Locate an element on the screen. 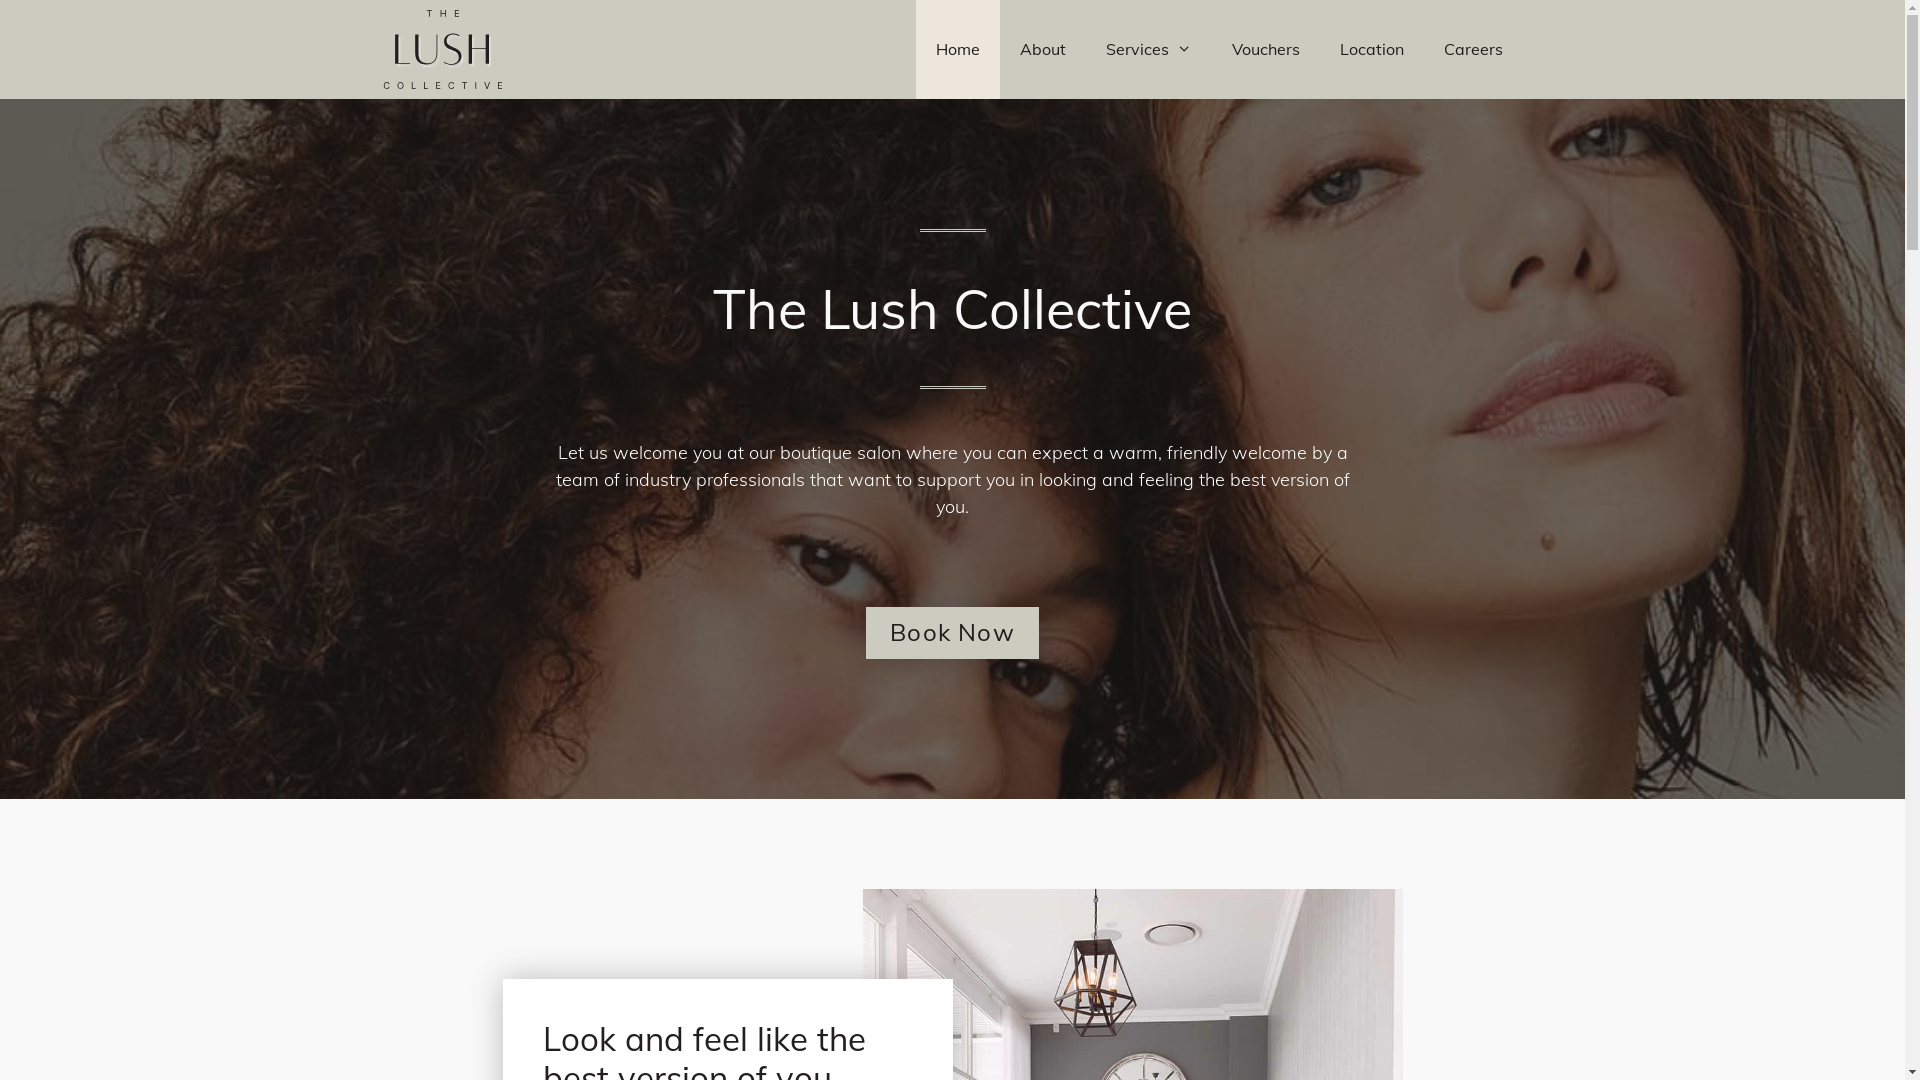  Vouchers is located at coordinates (1266, 50).